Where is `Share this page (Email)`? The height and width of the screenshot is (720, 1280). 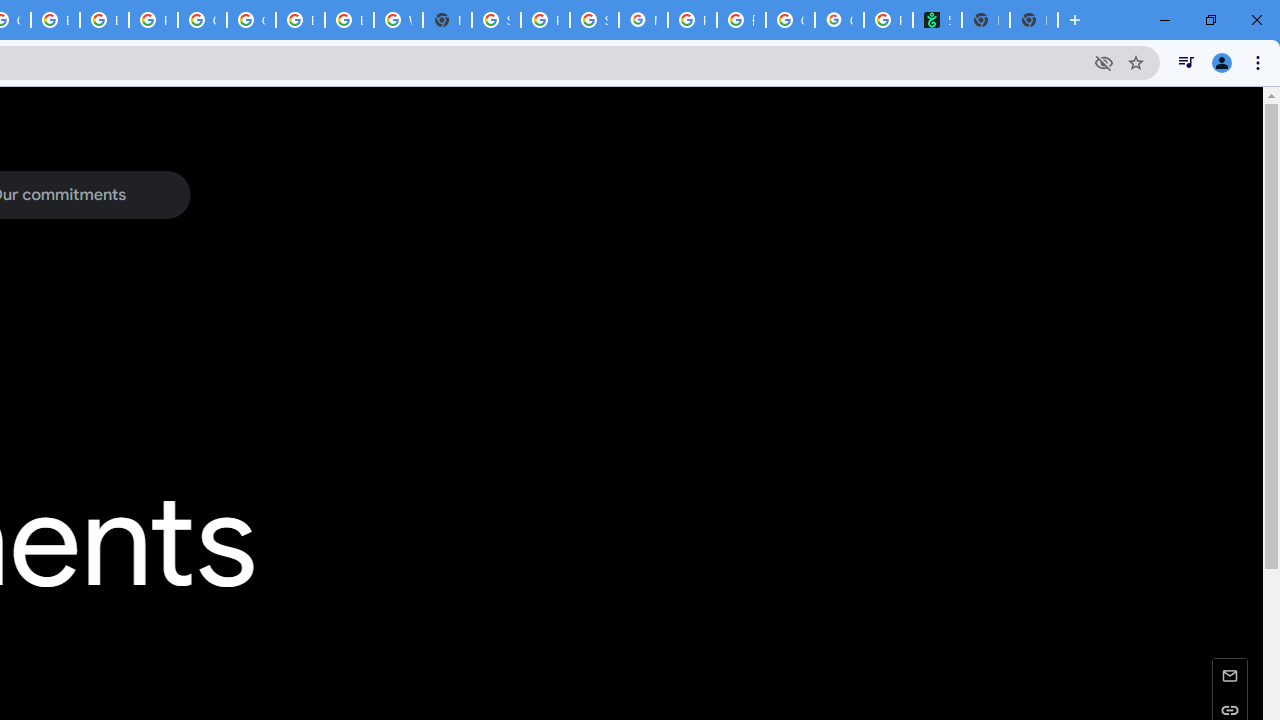
Share this page (Email) is located at coordinates (1230, 674).